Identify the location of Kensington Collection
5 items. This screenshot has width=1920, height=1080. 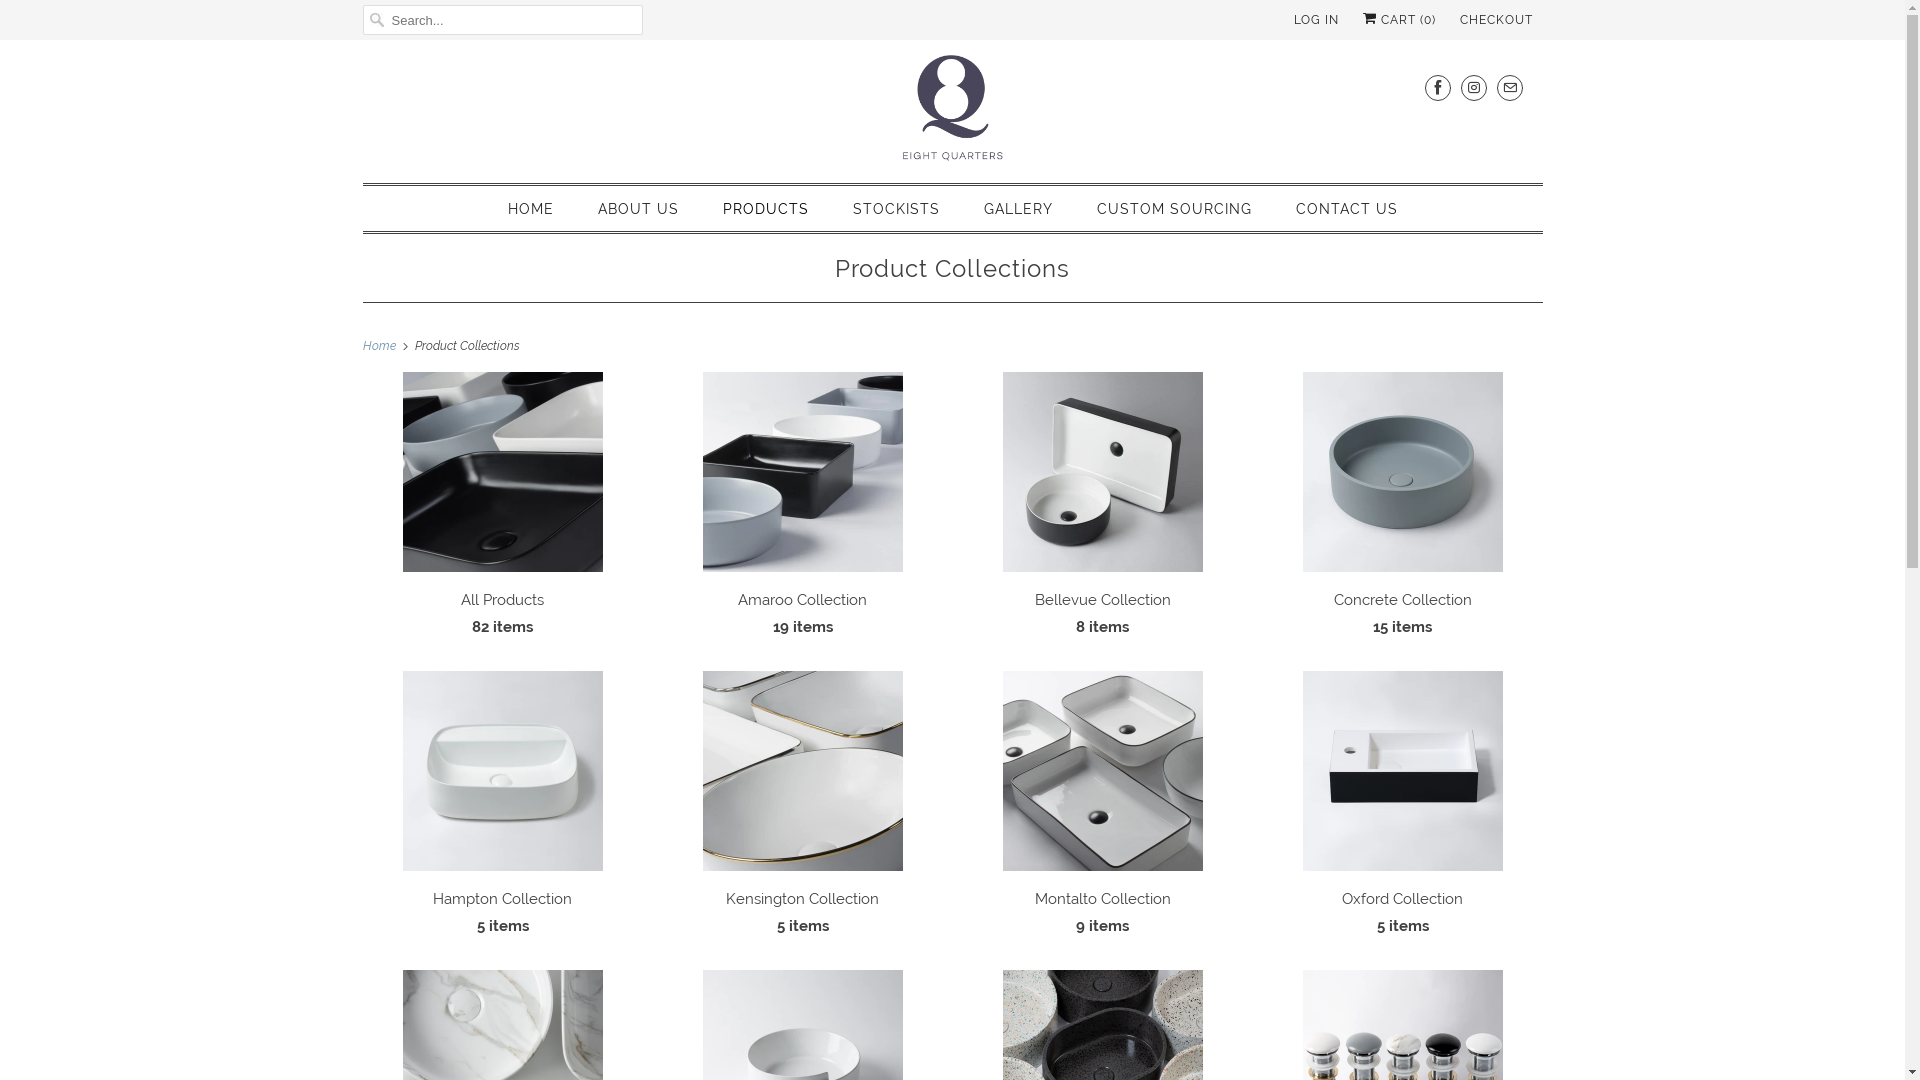
(802, 810).